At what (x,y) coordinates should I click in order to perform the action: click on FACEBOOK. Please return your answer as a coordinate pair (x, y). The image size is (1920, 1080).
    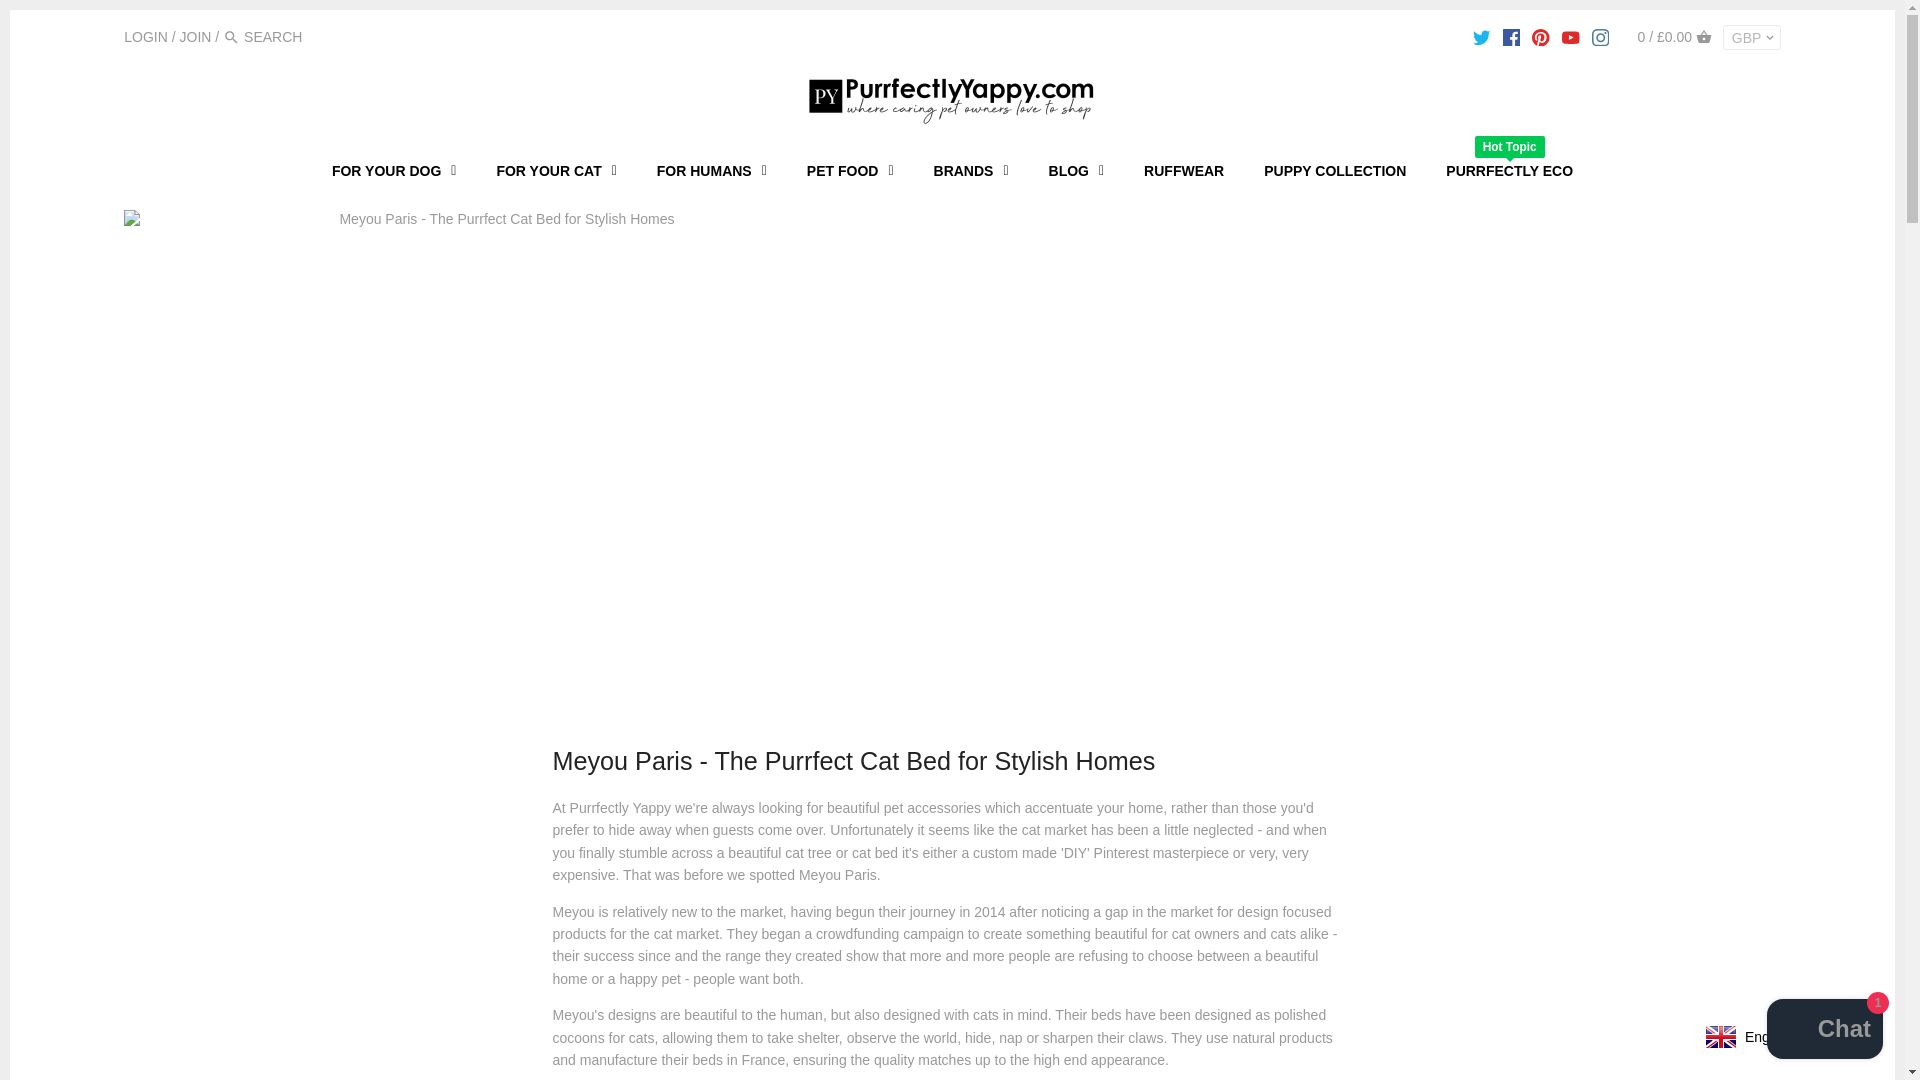
    Looking at the image, I should click on (1512, 38).